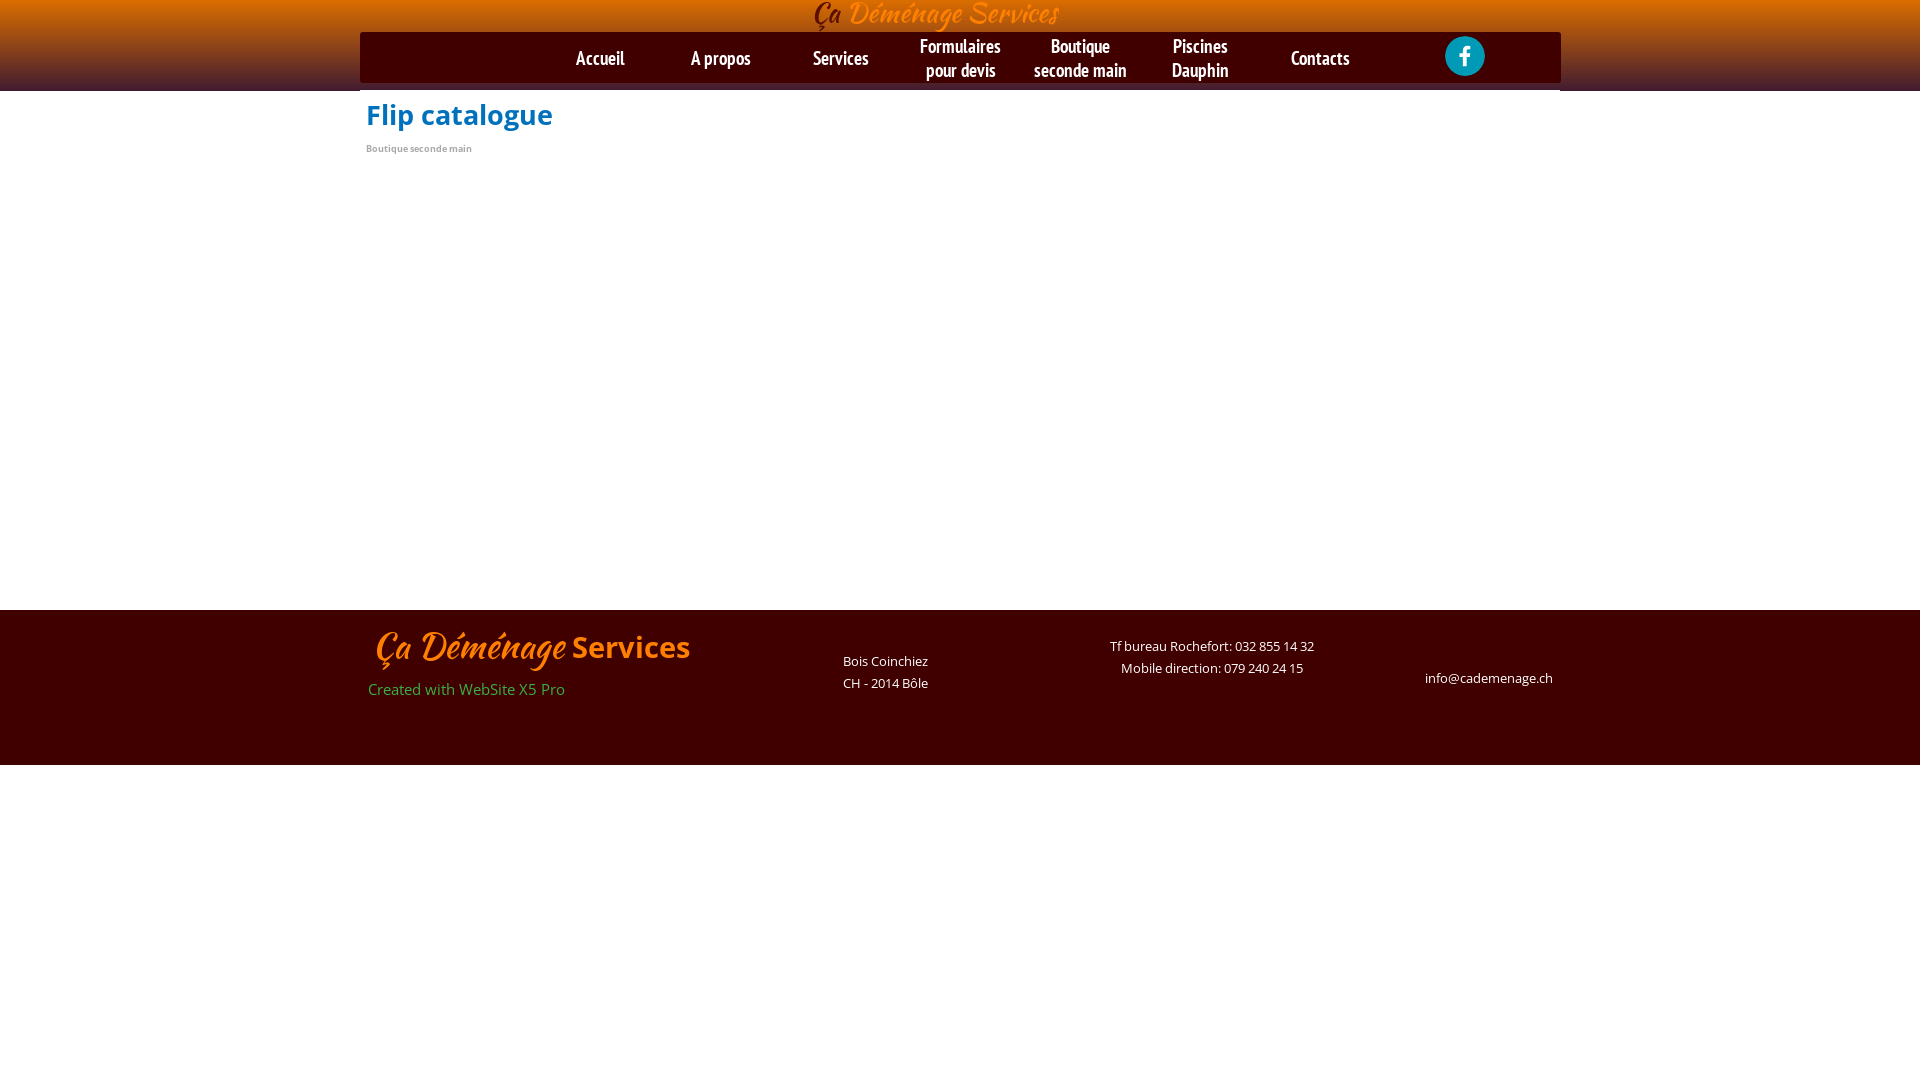 This screenshot has width=1920, height=1080. Describe the element at coordinates (487, 56) in the screenshot. I see `Recherche` at that location.